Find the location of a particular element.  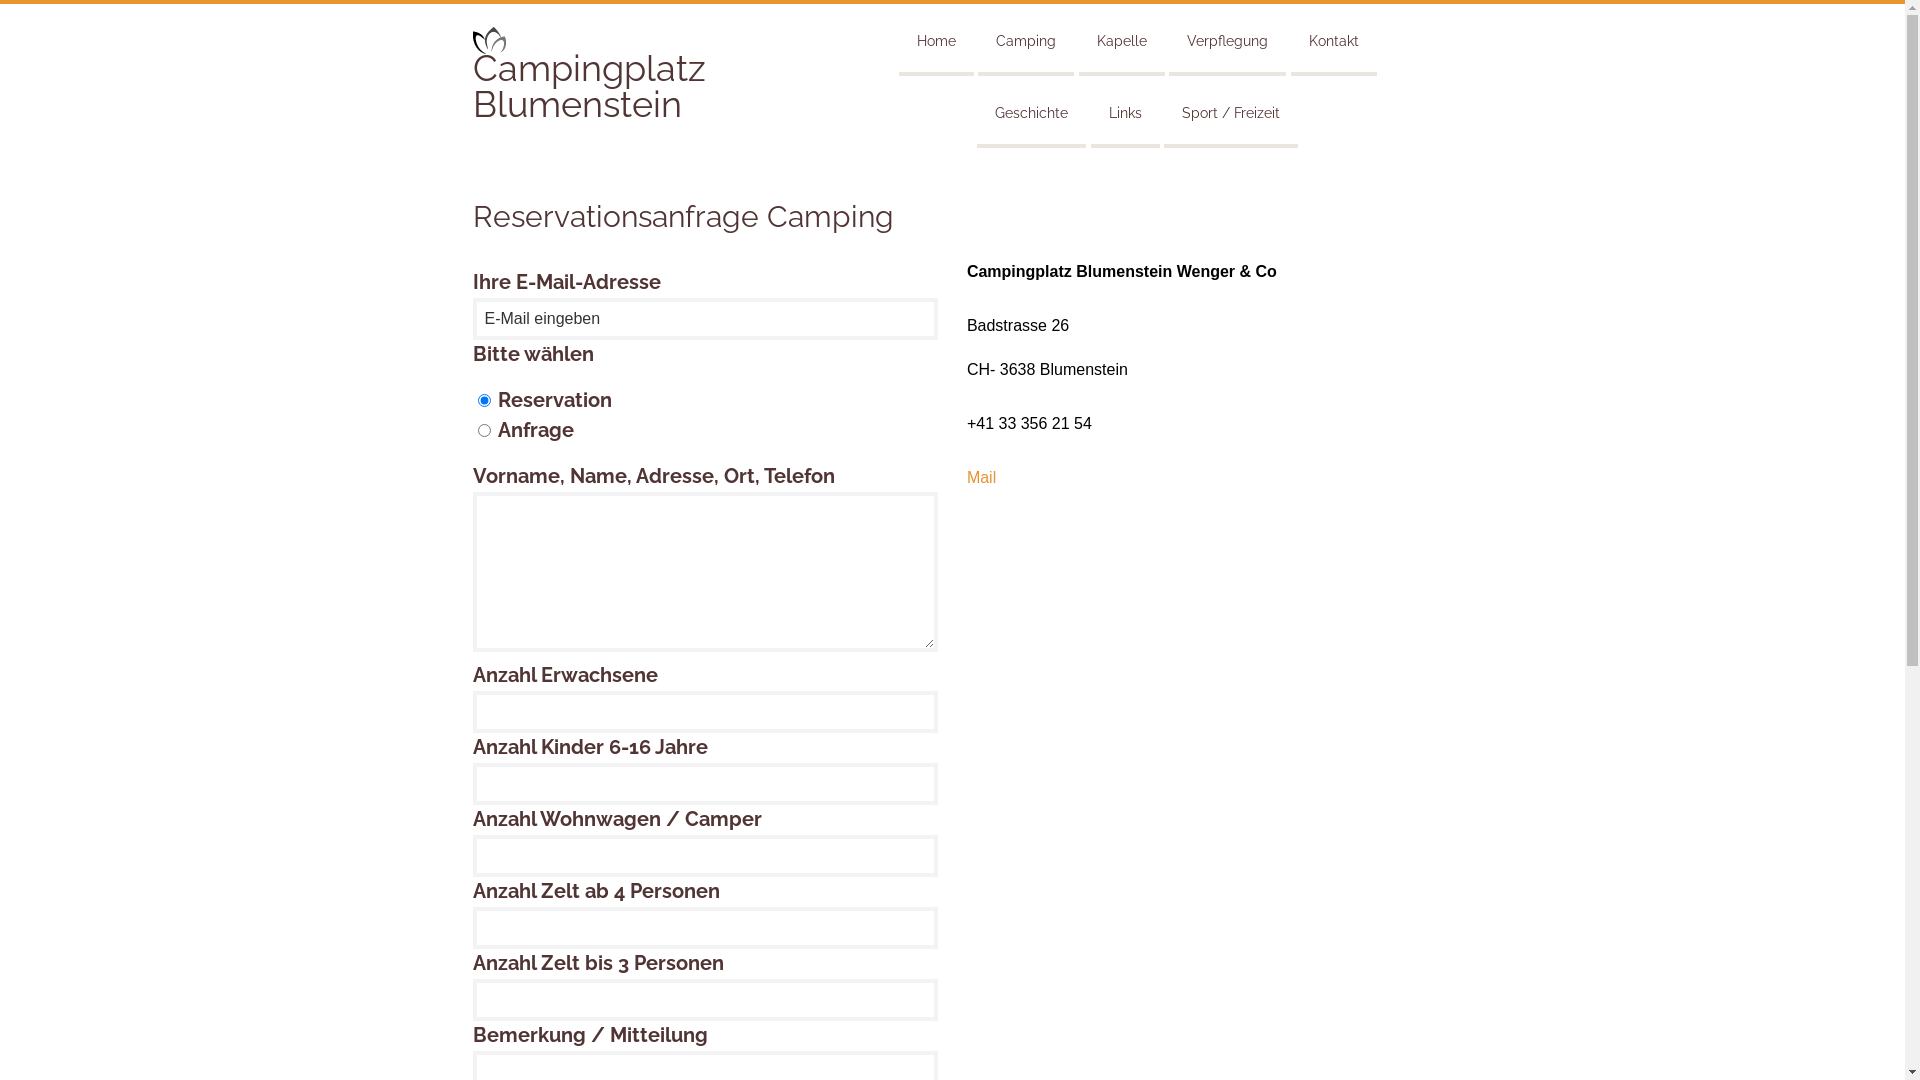

radiobutton_1_option_0 is located at coordinates (484, 400).